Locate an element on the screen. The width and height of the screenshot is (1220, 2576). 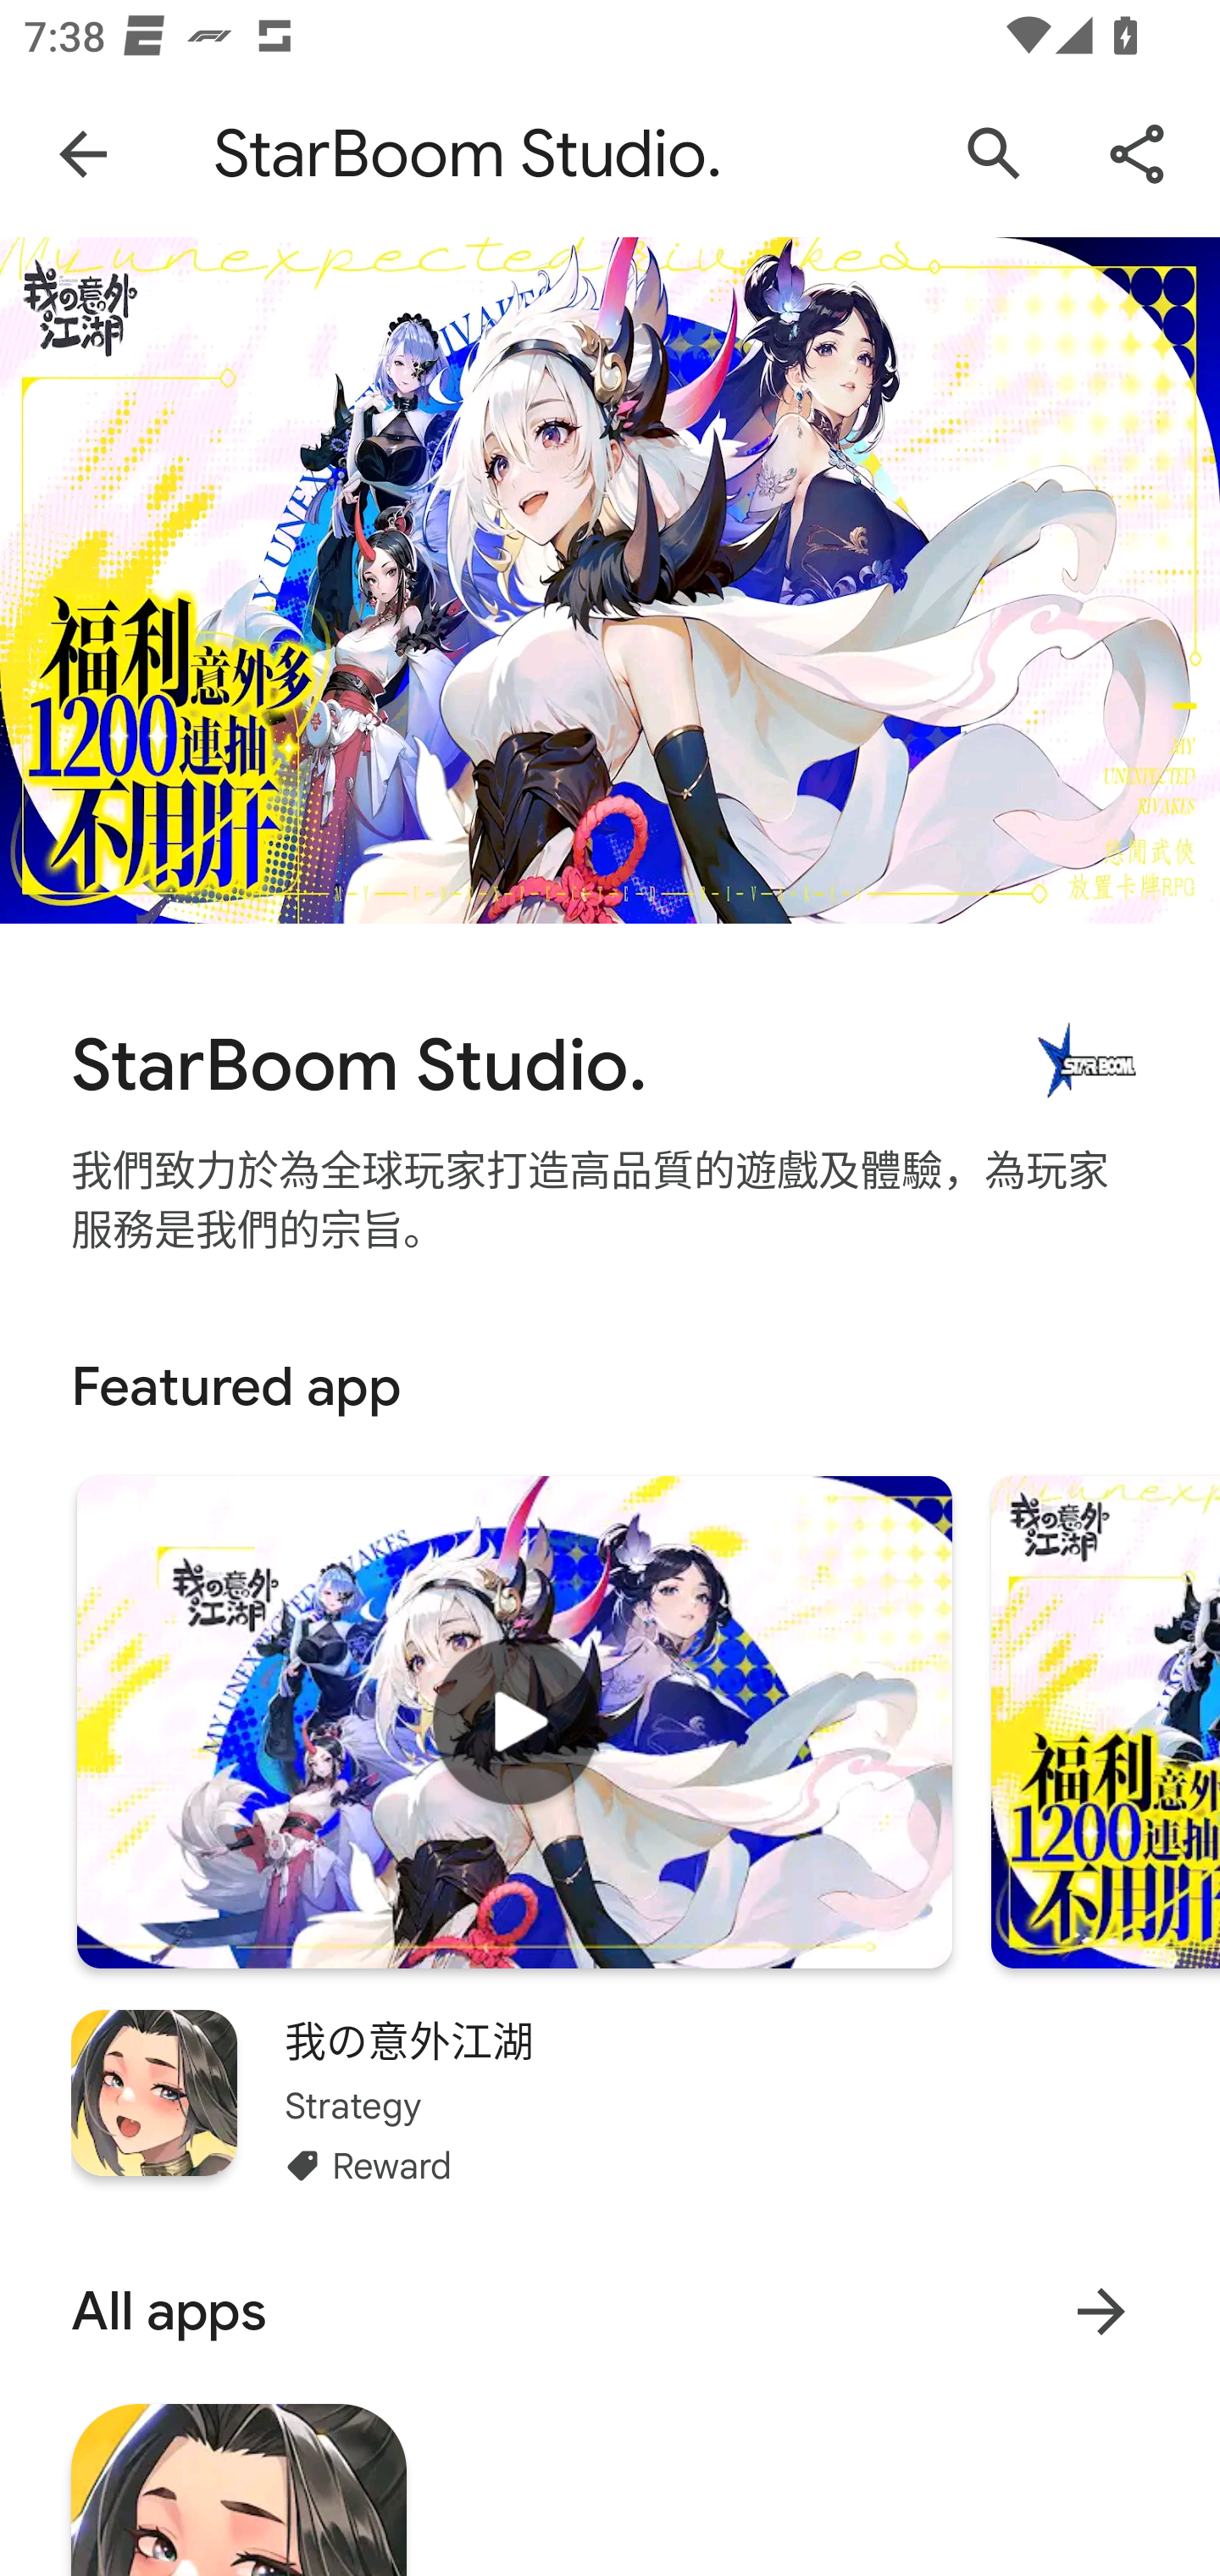
Share is located at coordinates (1137, 154).